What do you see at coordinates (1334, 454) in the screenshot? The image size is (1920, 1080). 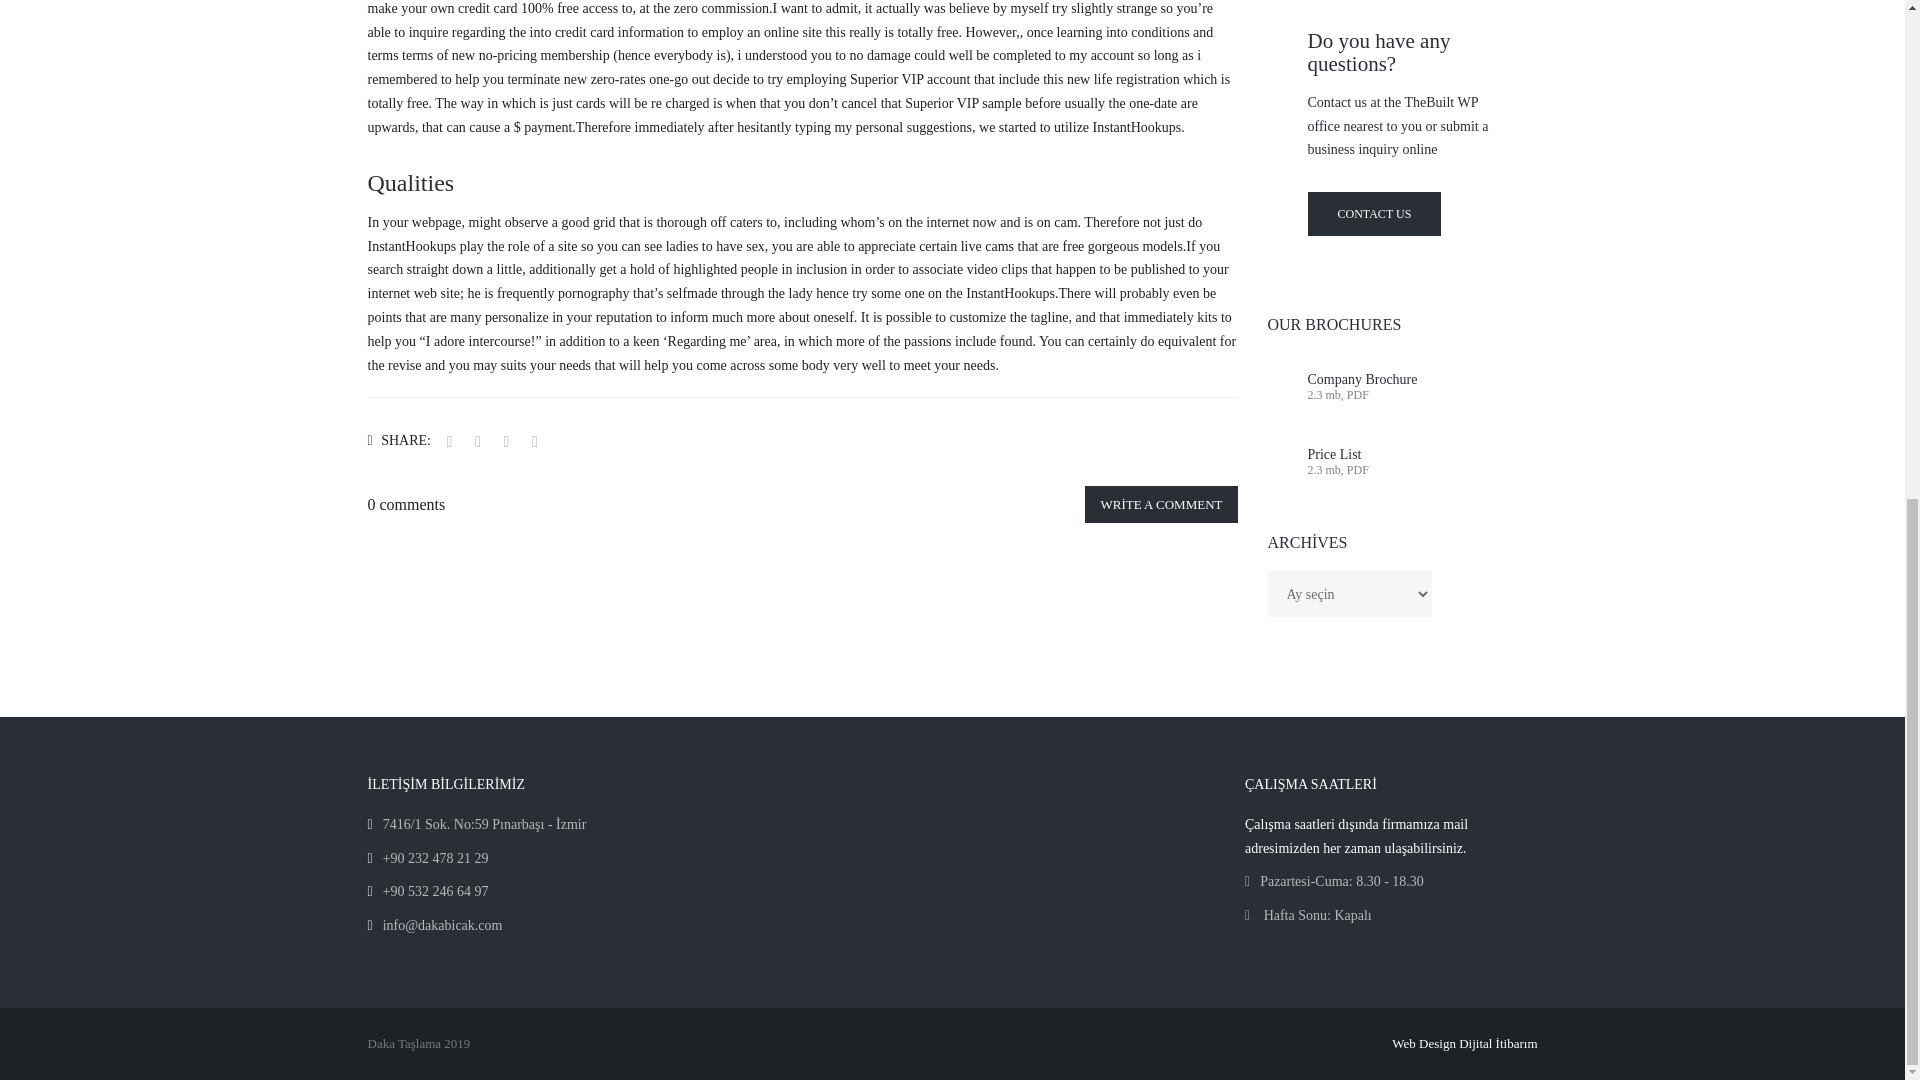 I see `Price List` at bounding box center [1334, 454].